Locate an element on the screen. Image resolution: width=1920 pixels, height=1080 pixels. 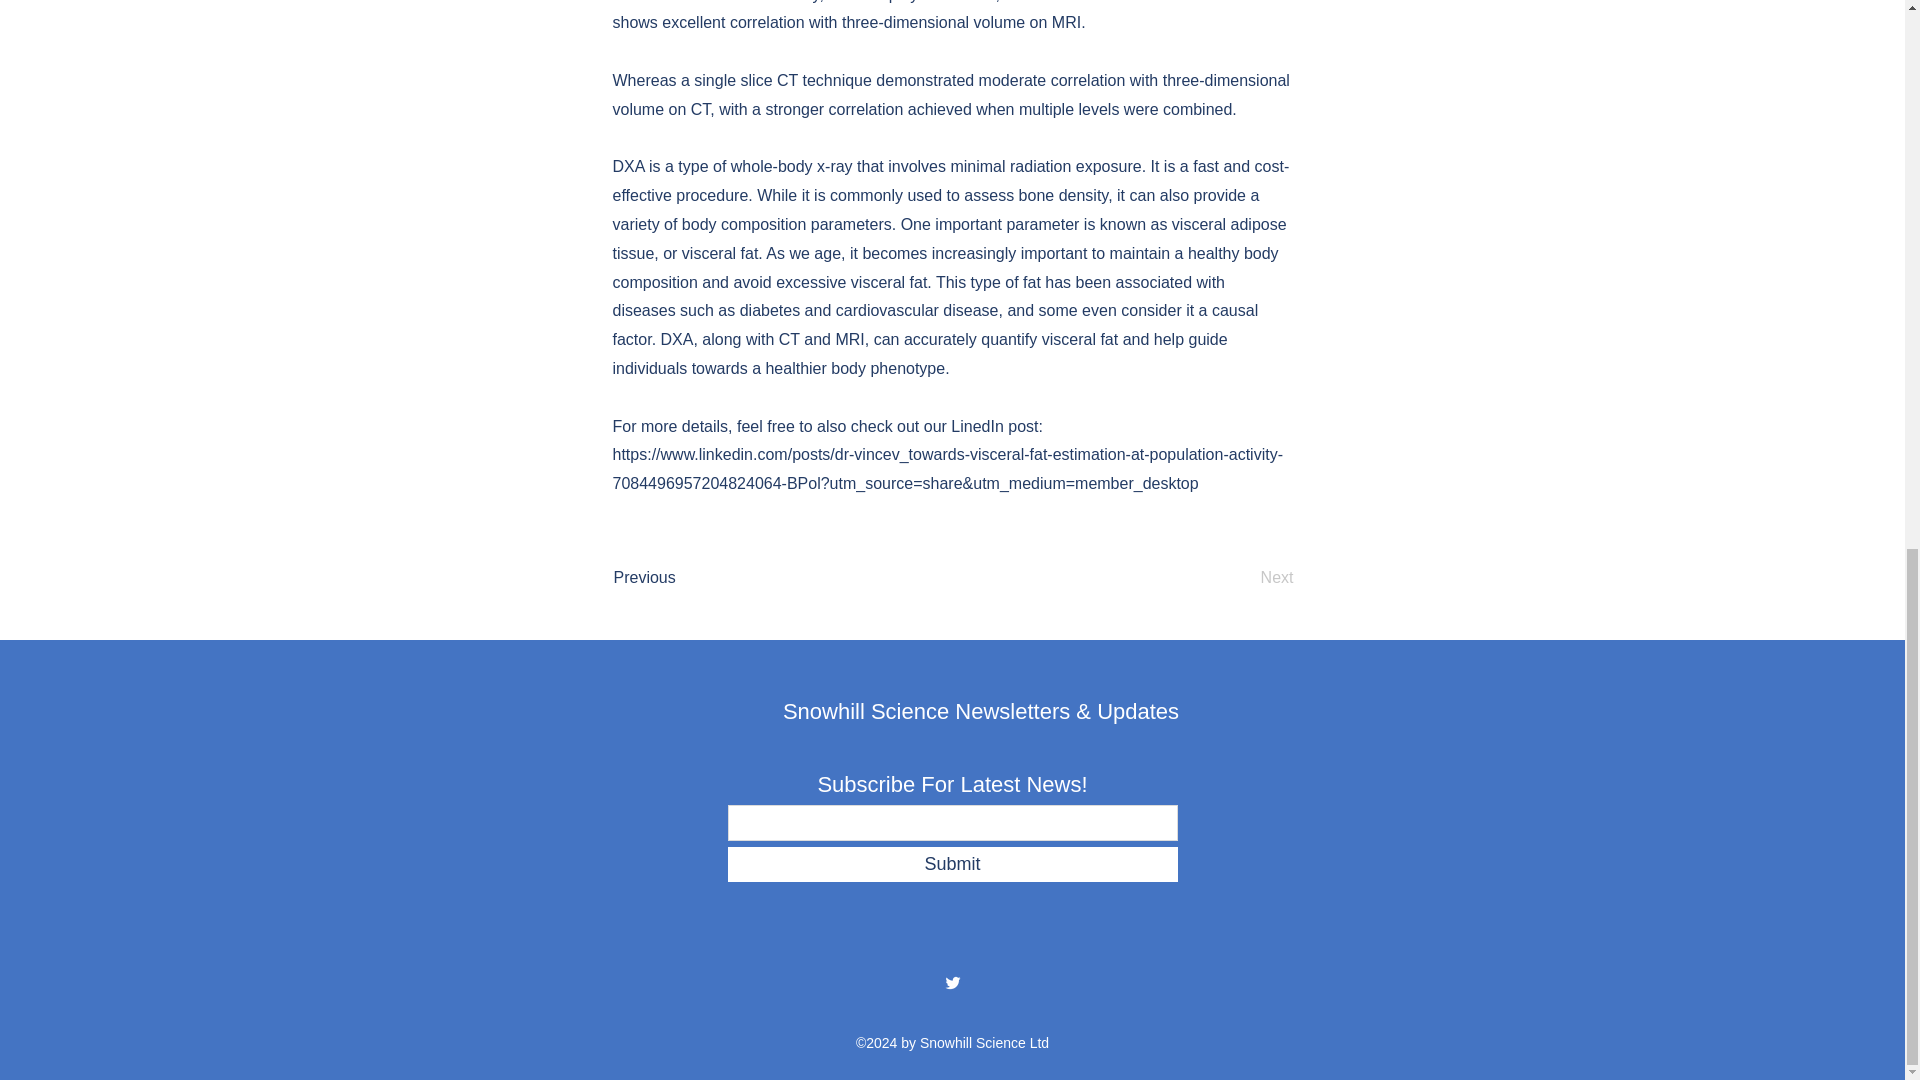
Next is located at coordinates (1244, 578).